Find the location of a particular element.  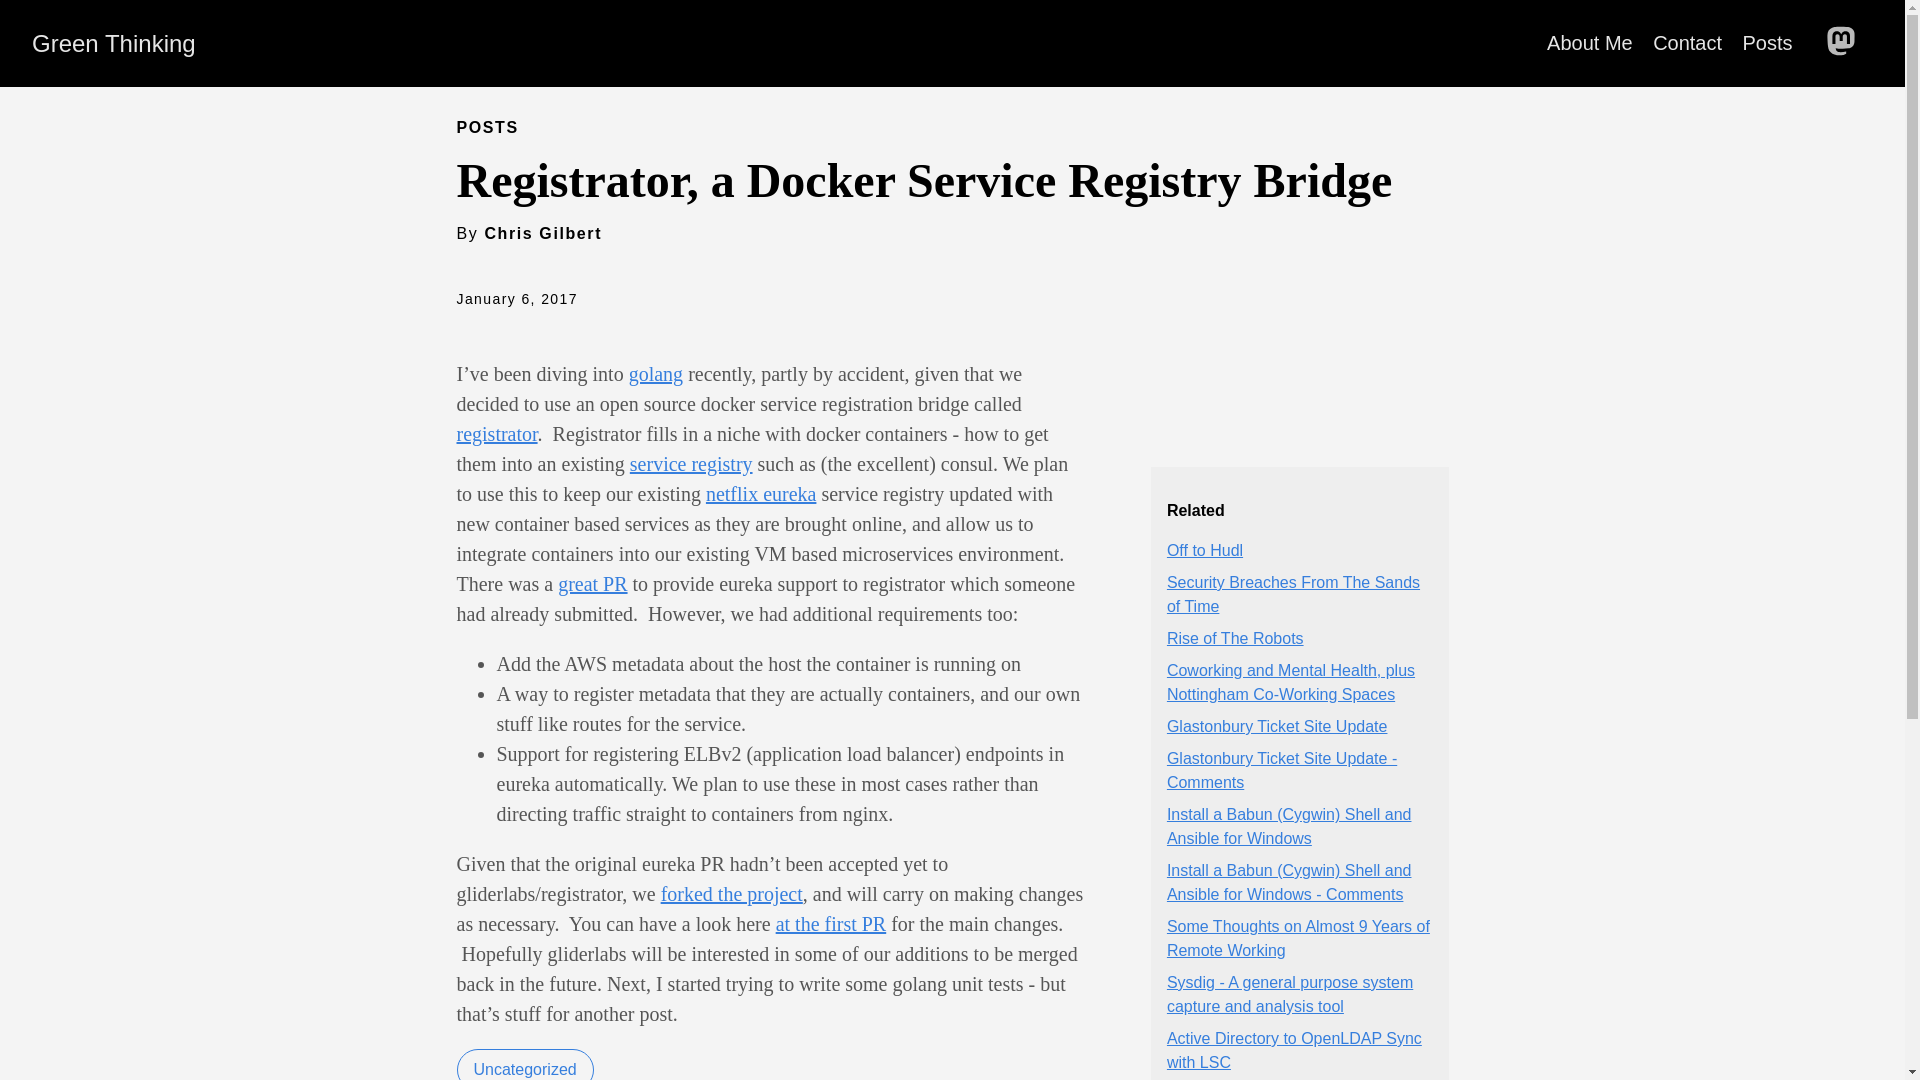

Green Thinking is located at coordinates (114, 44).